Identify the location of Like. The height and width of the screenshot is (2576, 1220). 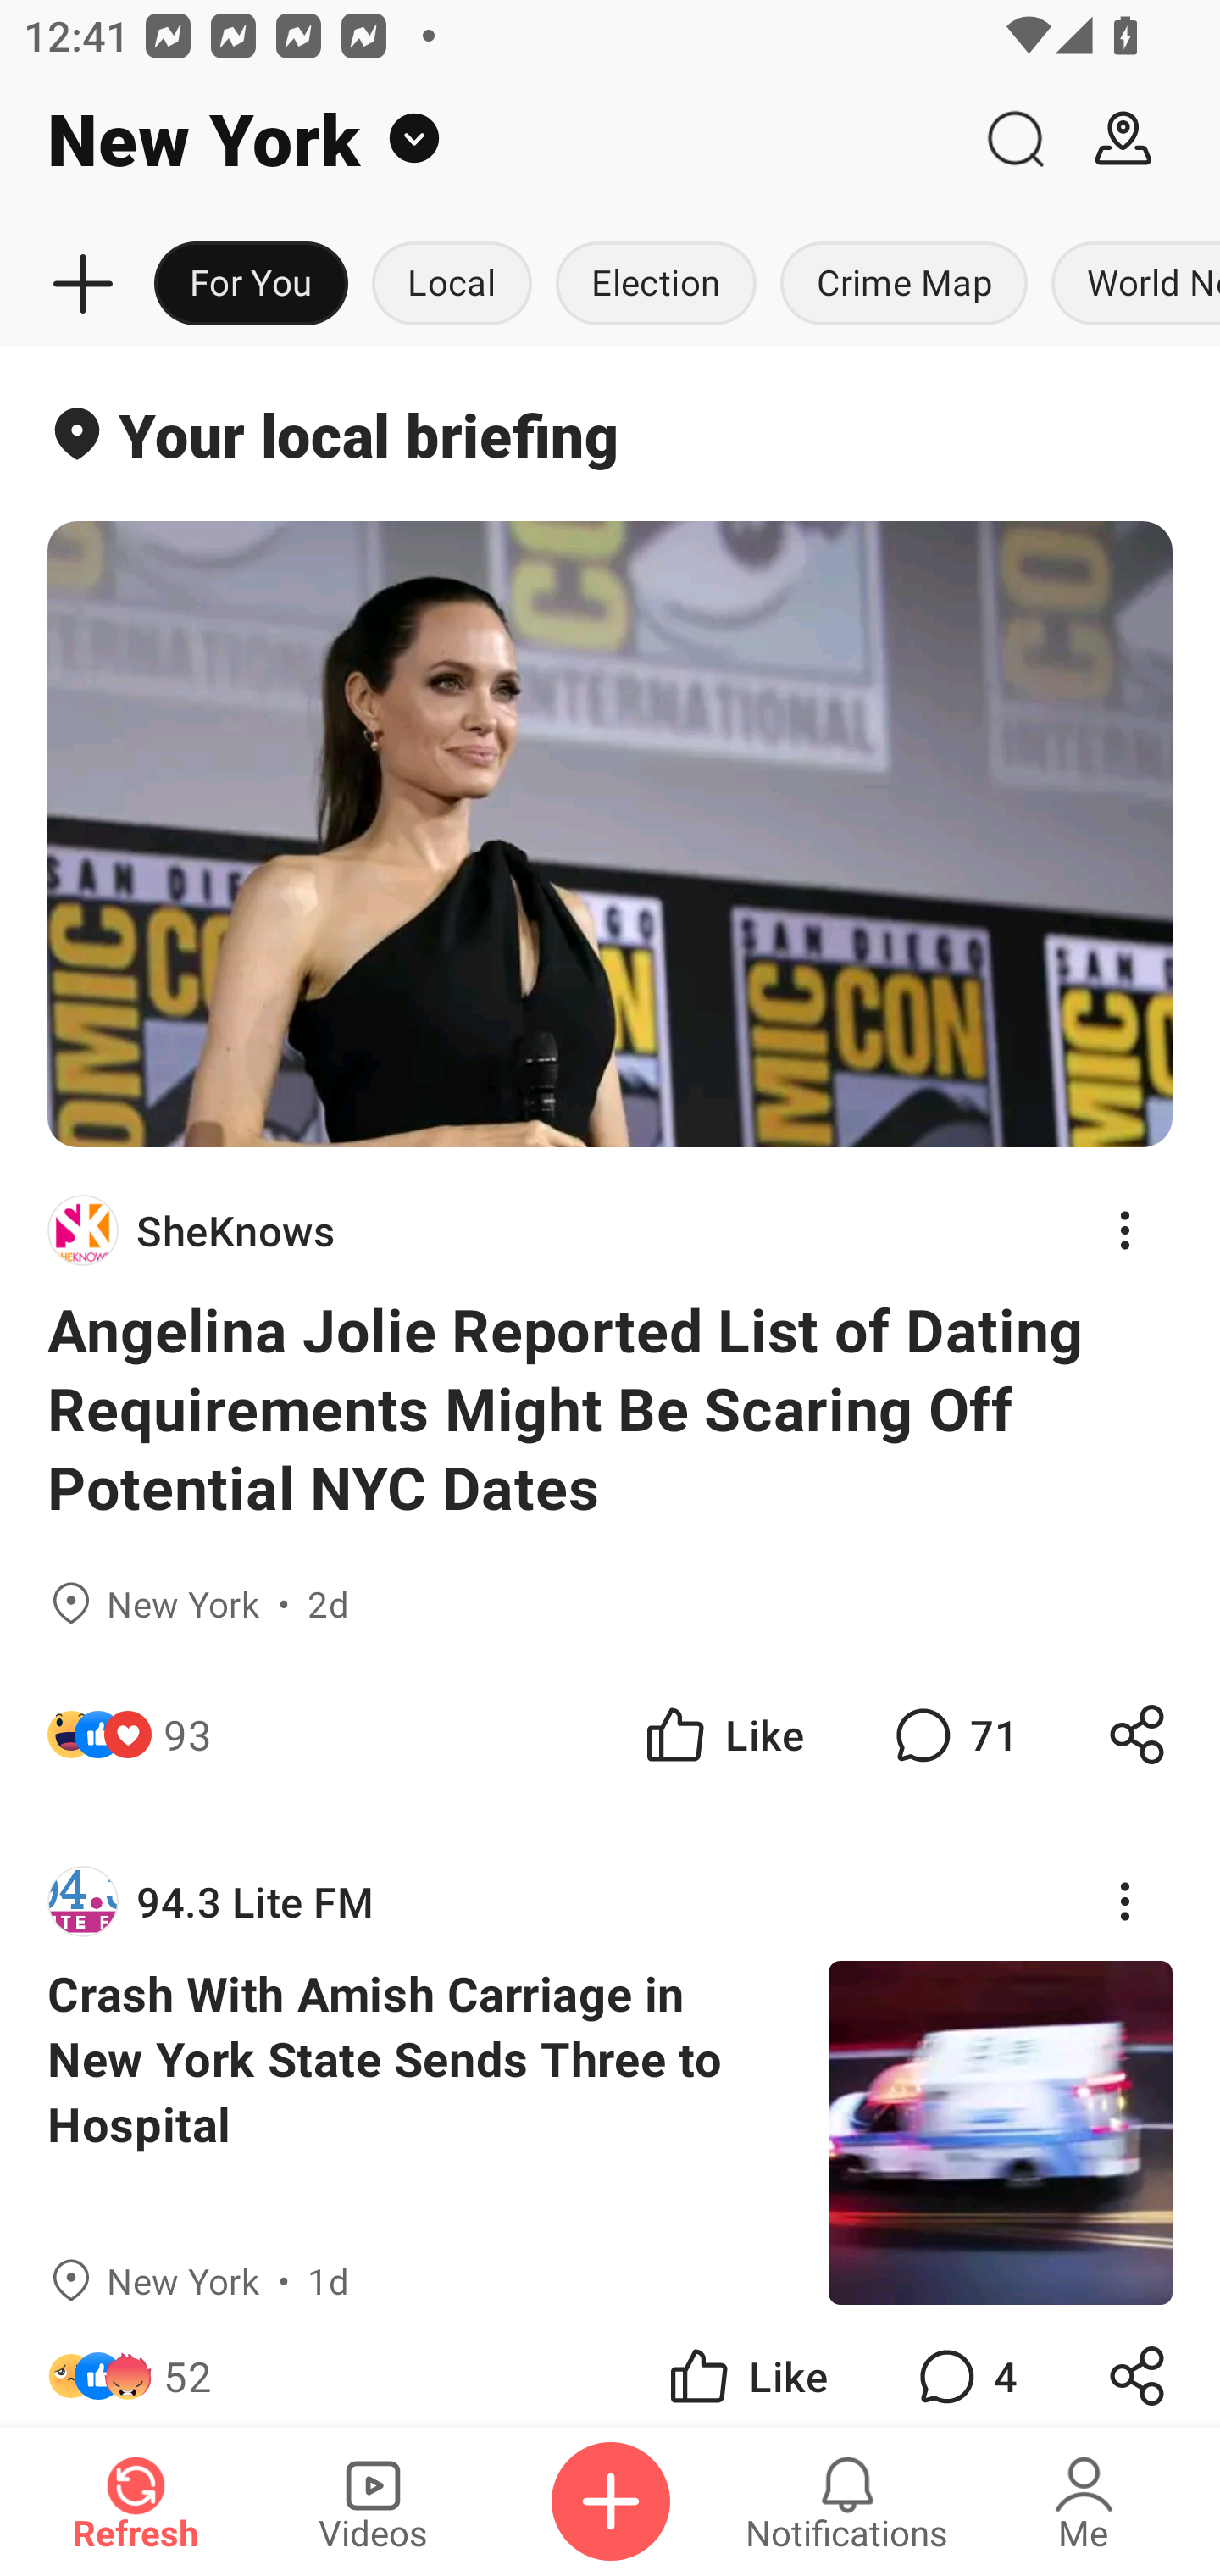
(722, 1735).